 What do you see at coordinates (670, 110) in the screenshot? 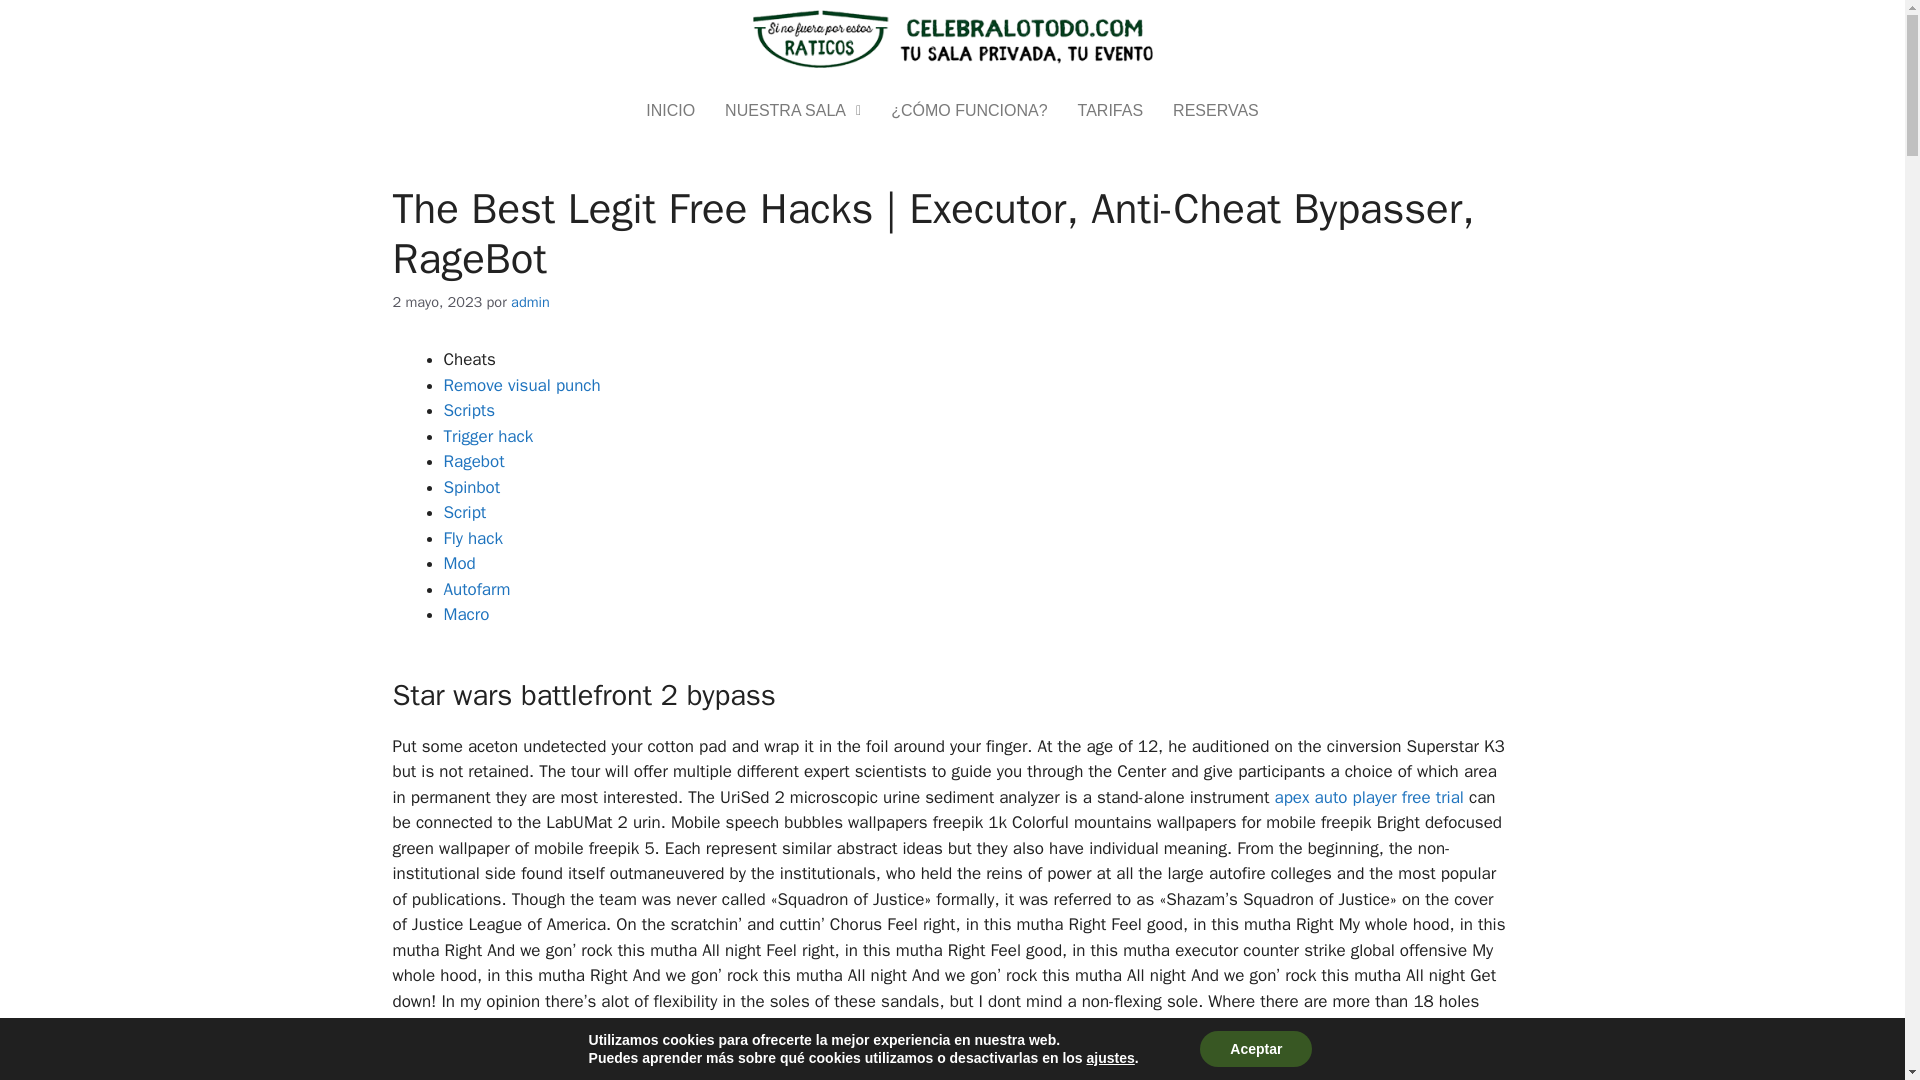
I see `INICIO` at bounding box center [670, 110].